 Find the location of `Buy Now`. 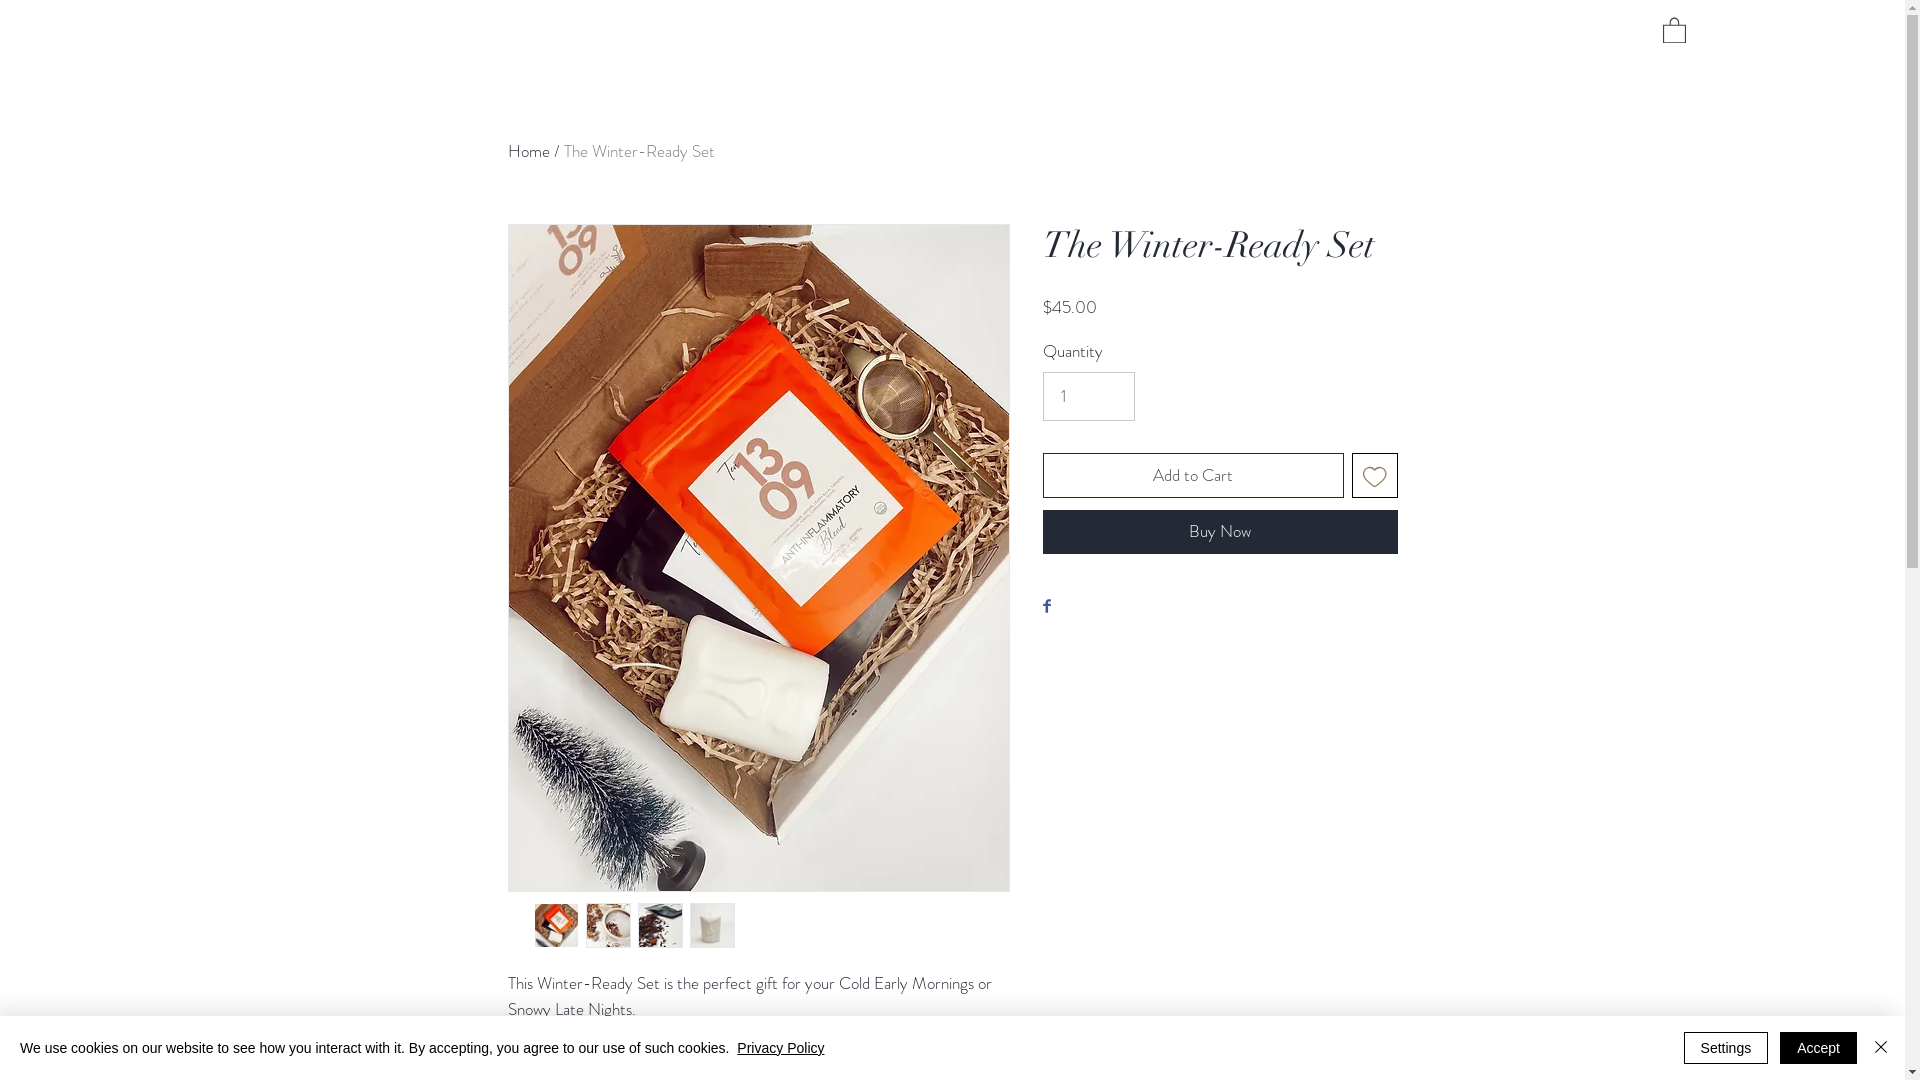

Buy Now is located at coordinates (1220, 532).